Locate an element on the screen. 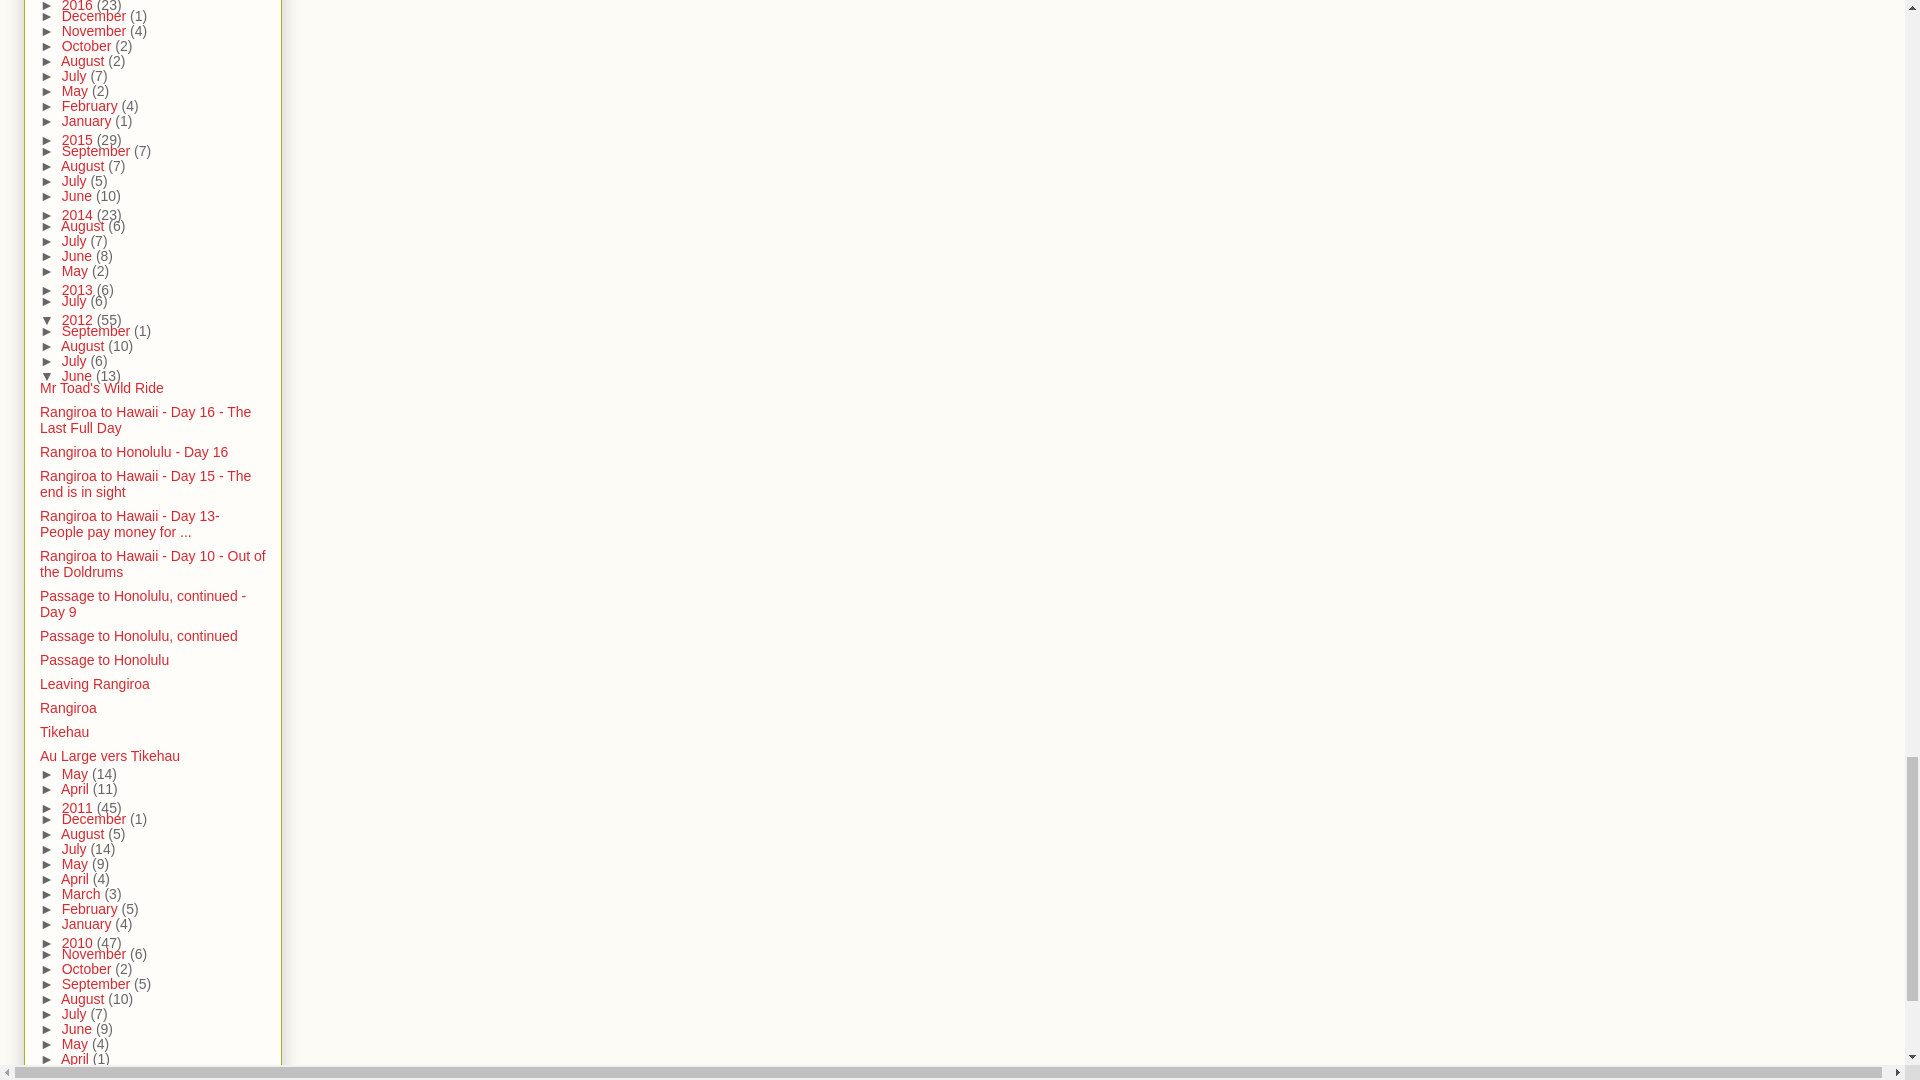 Image resolution: width=1920 pixels, height=1080 pixels. July is located at coordinates (76, 76).